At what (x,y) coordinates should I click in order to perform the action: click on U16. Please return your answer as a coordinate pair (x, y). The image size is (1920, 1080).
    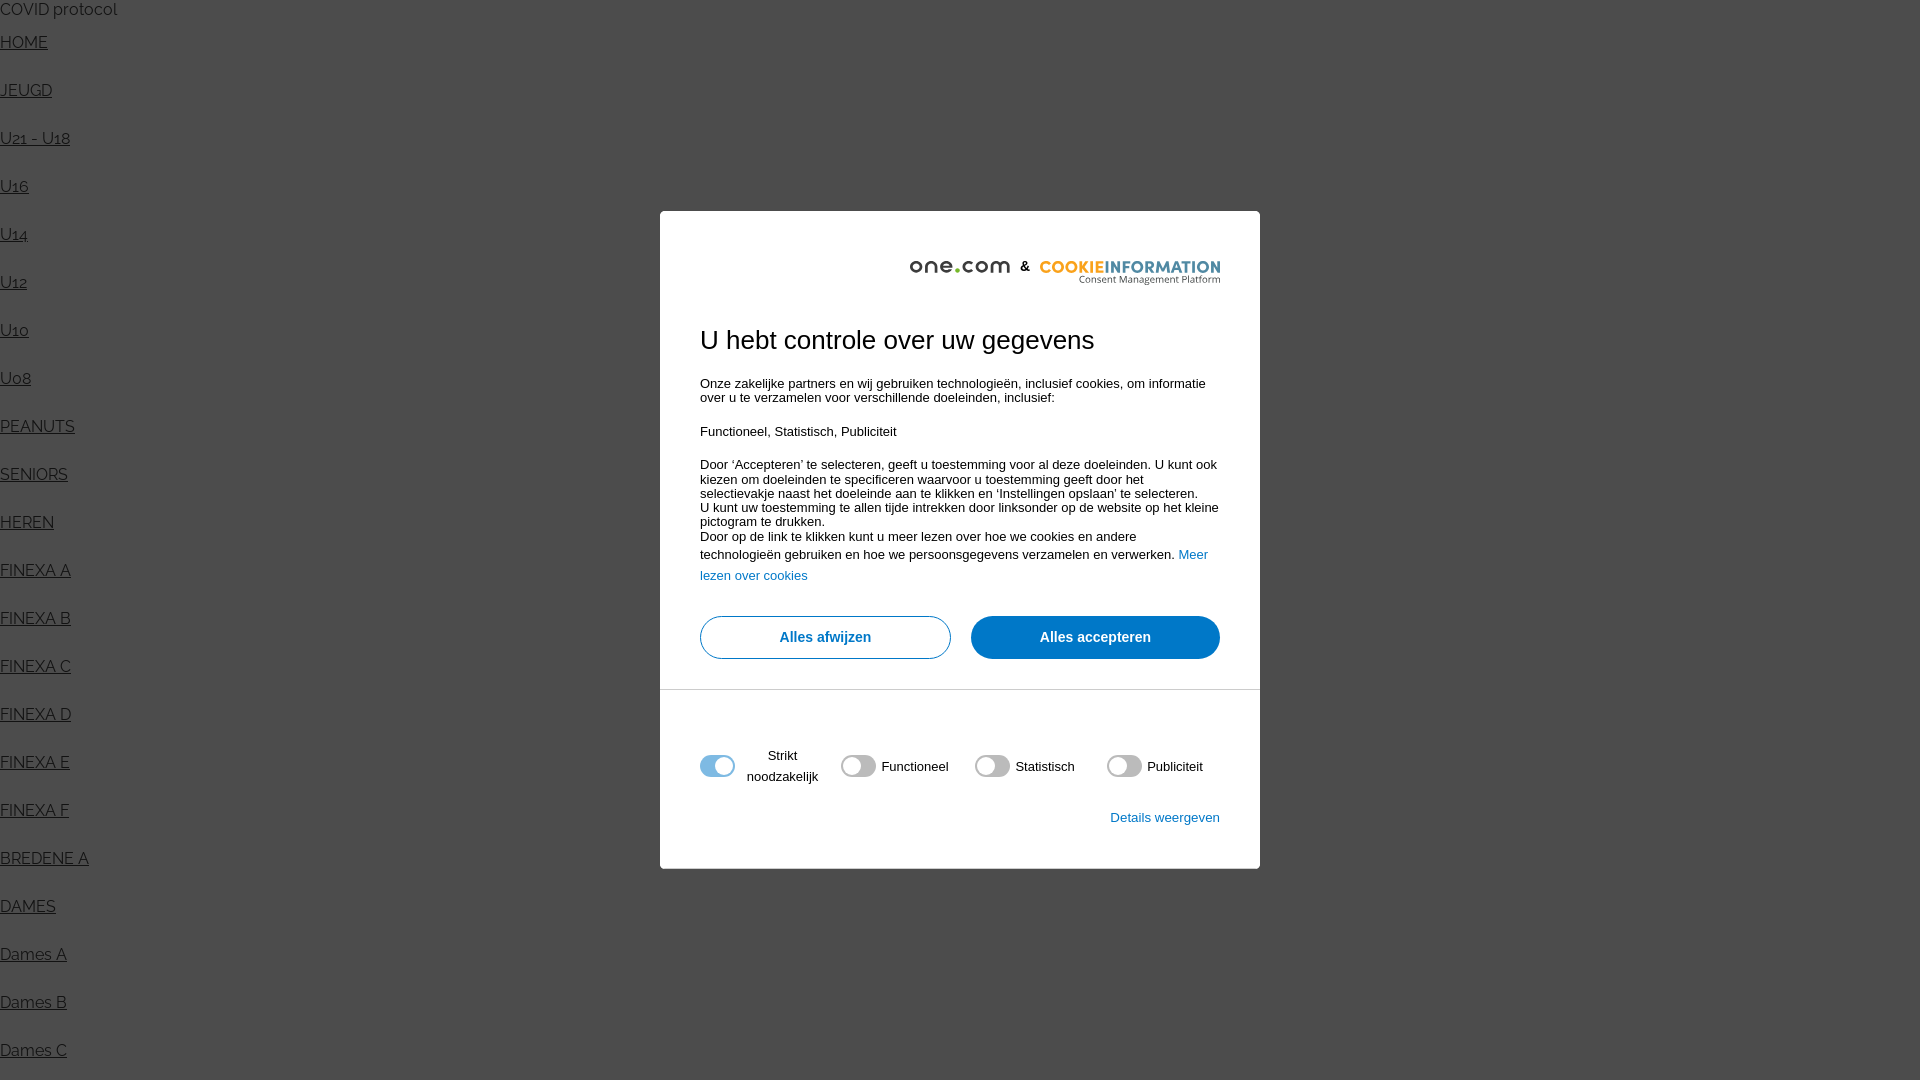
    Looking at the image, I should click on (14, 186).